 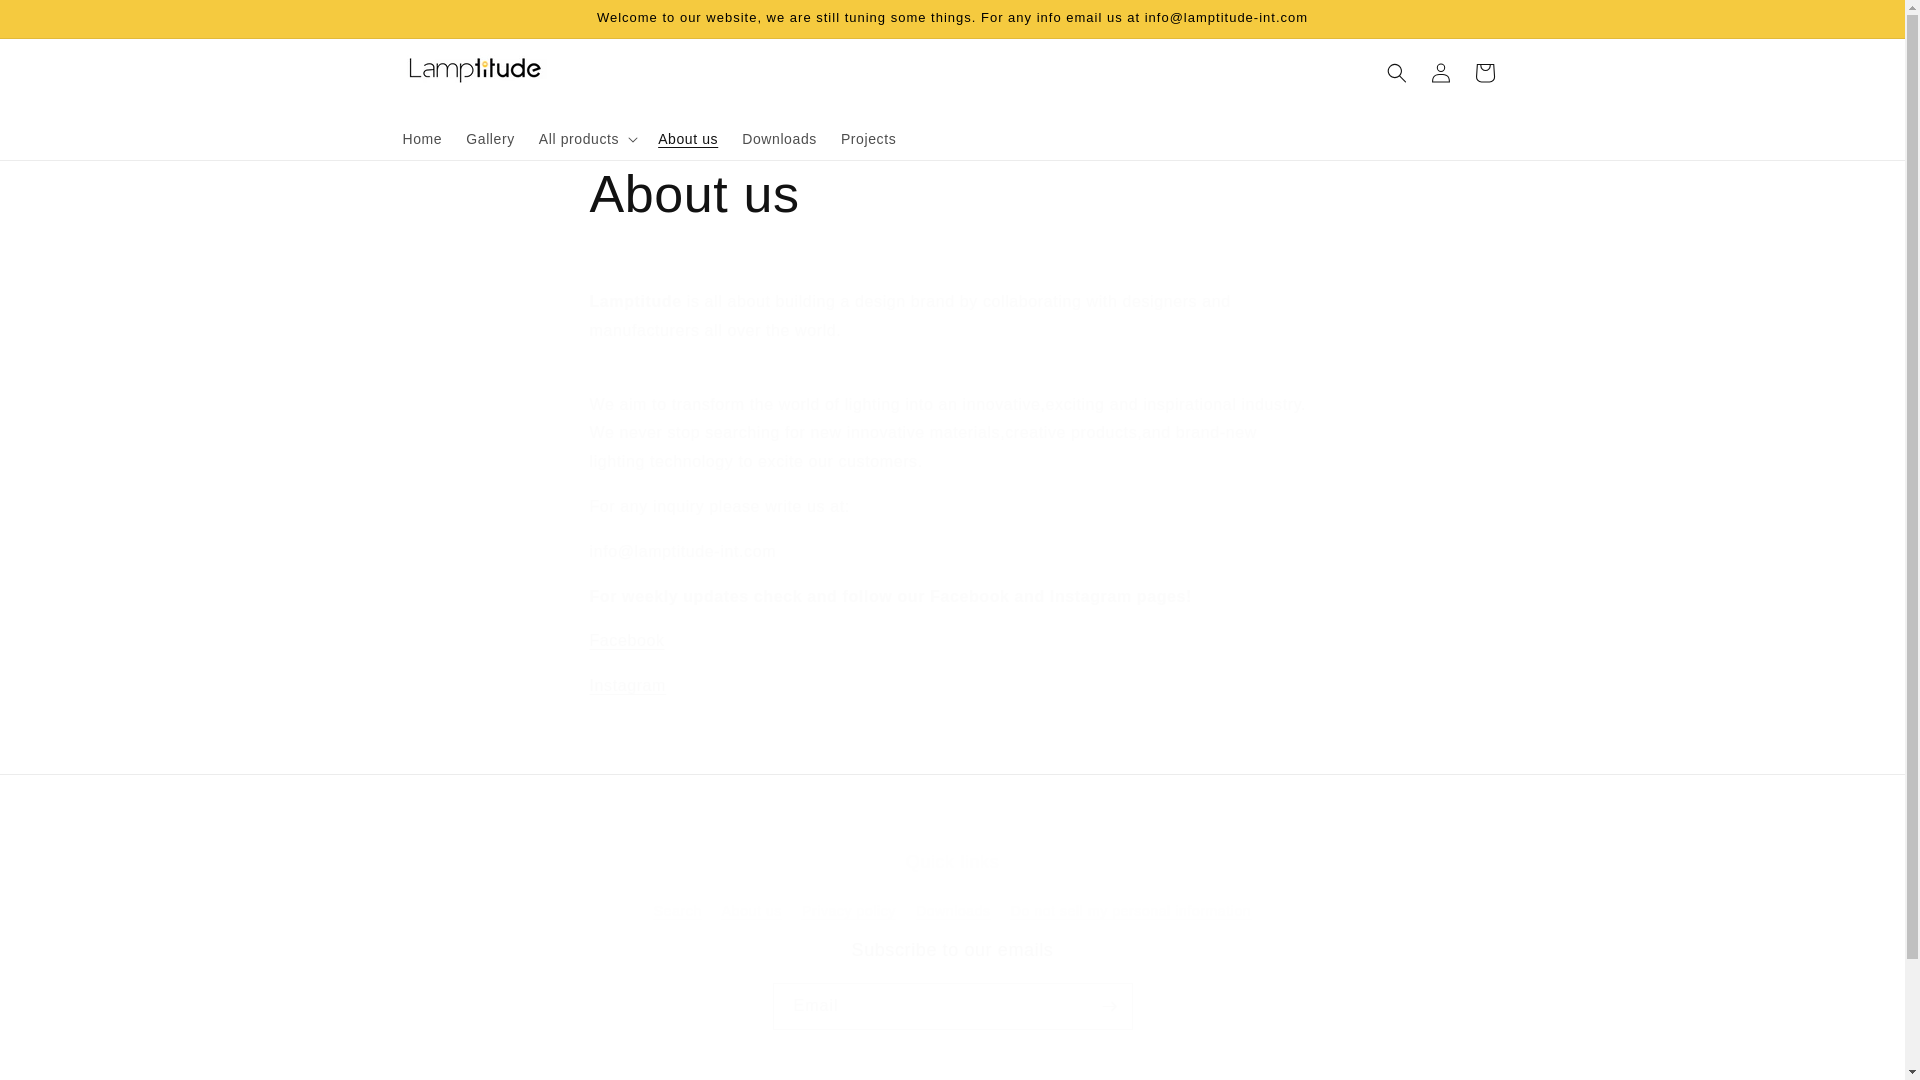 What do you see at coordinates (60, 23) in the screenshot?
I see `Skip to content` at bounding box center [60, 23].